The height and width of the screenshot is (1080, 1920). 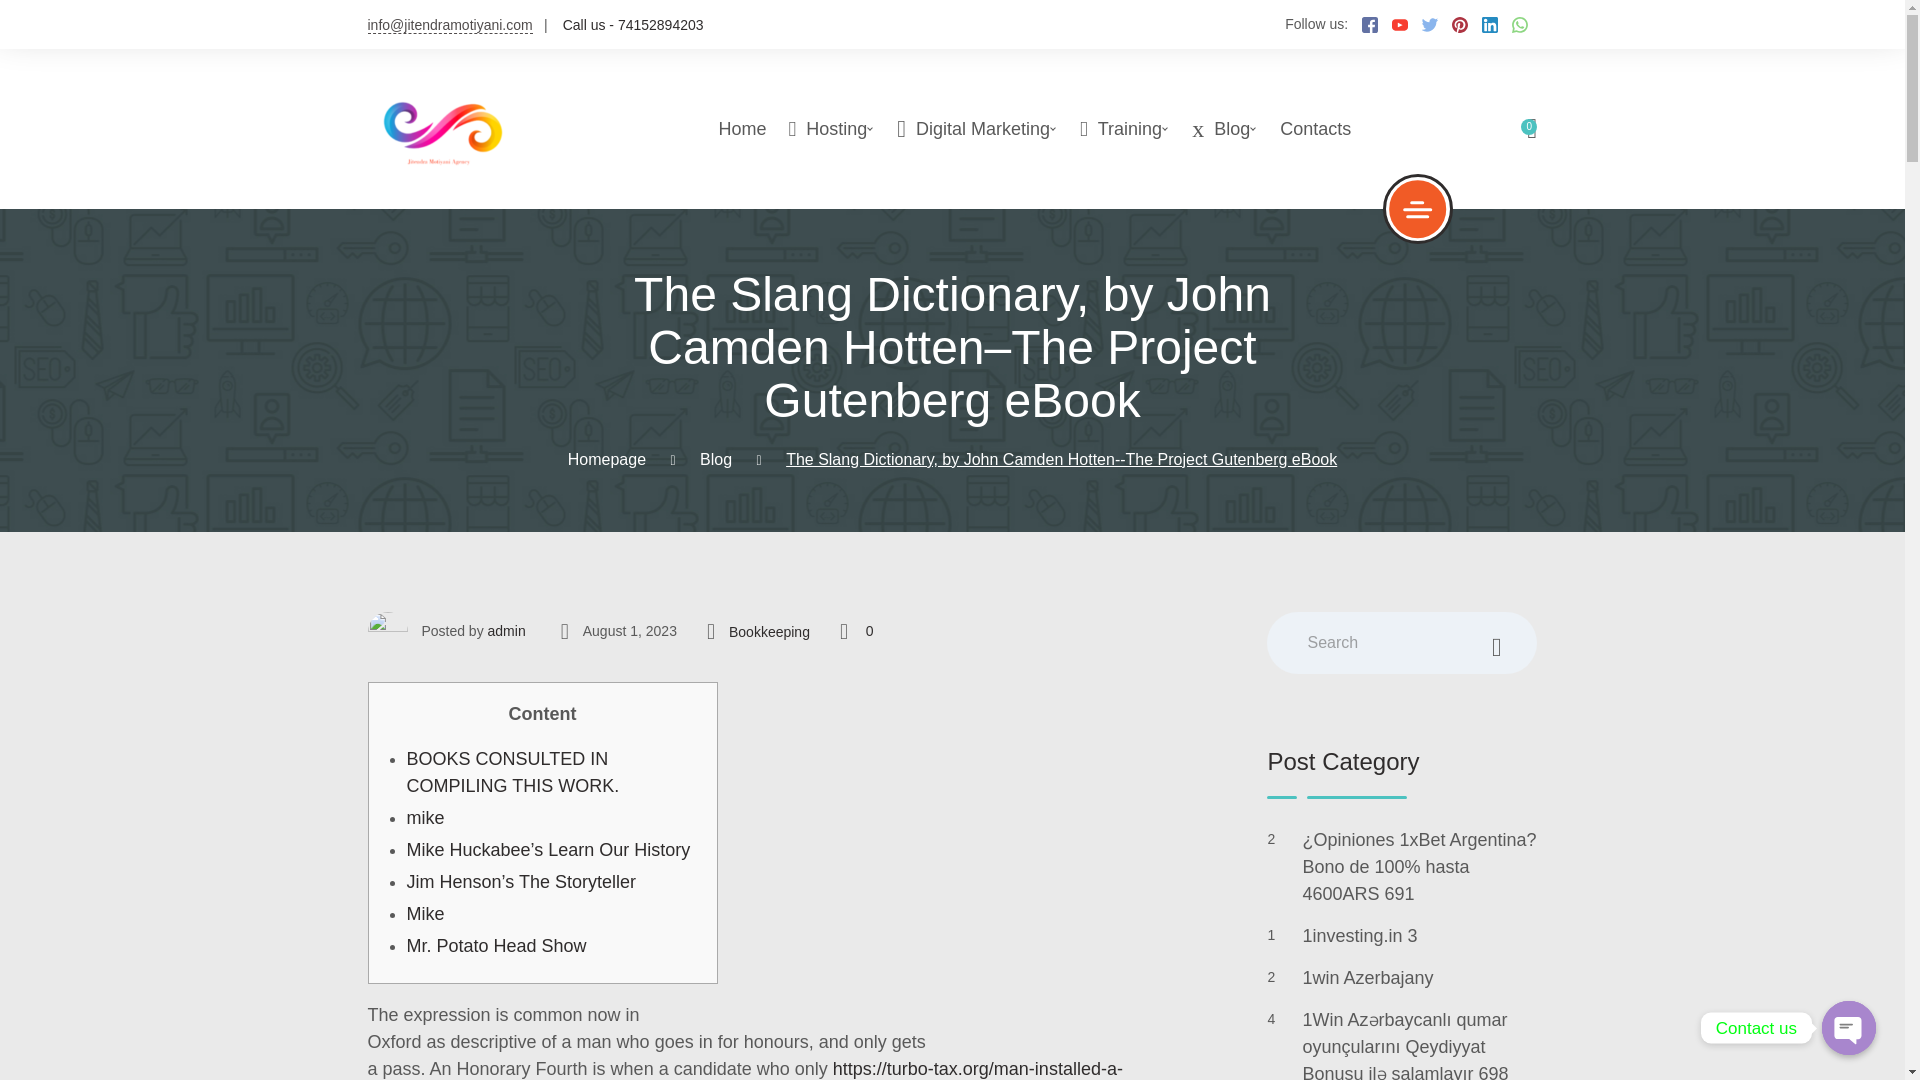 What do you see at coordinates (952, 128) in the screenshot?
I see `Digital Marketing` at bounding box center [952, 128].